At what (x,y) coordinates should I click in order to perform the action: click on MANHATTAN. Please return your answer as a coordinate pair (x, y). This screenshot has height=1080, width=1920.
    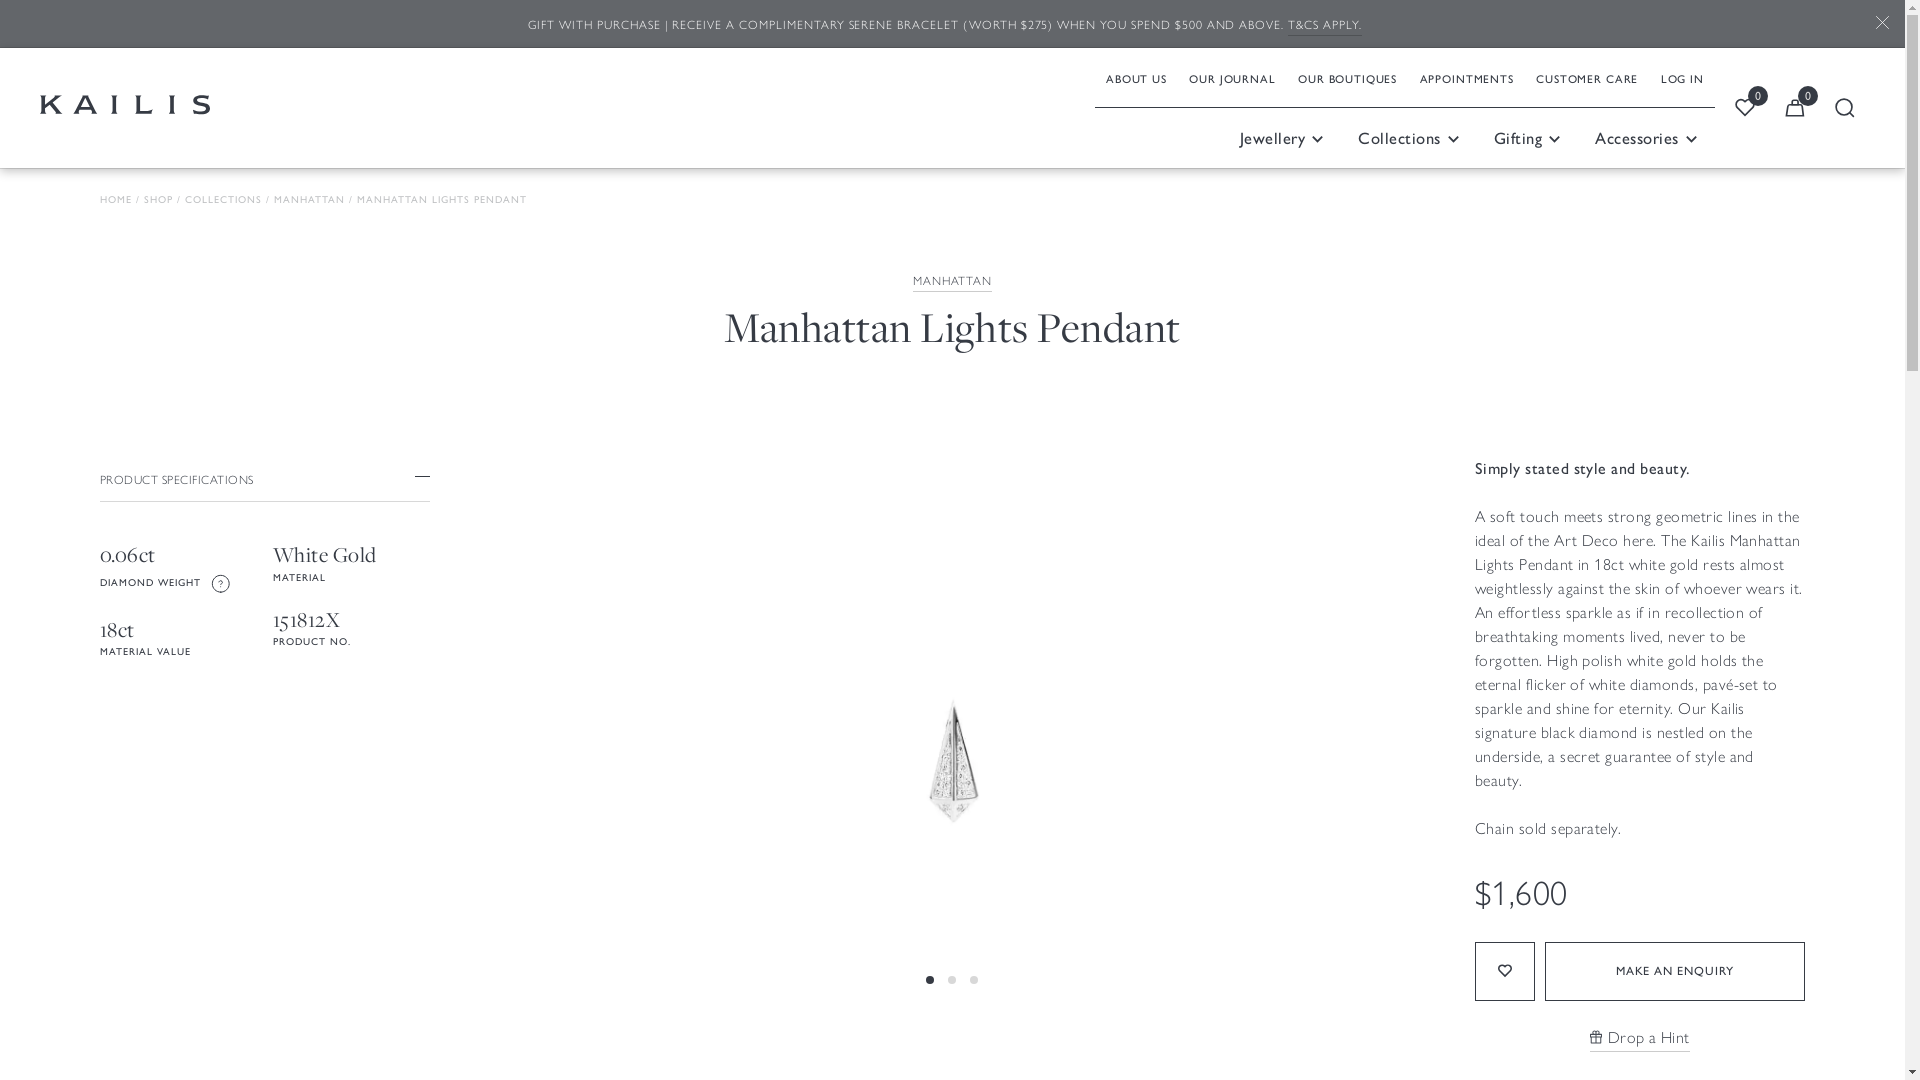
    Looking at the image, I should click on (953, 282).